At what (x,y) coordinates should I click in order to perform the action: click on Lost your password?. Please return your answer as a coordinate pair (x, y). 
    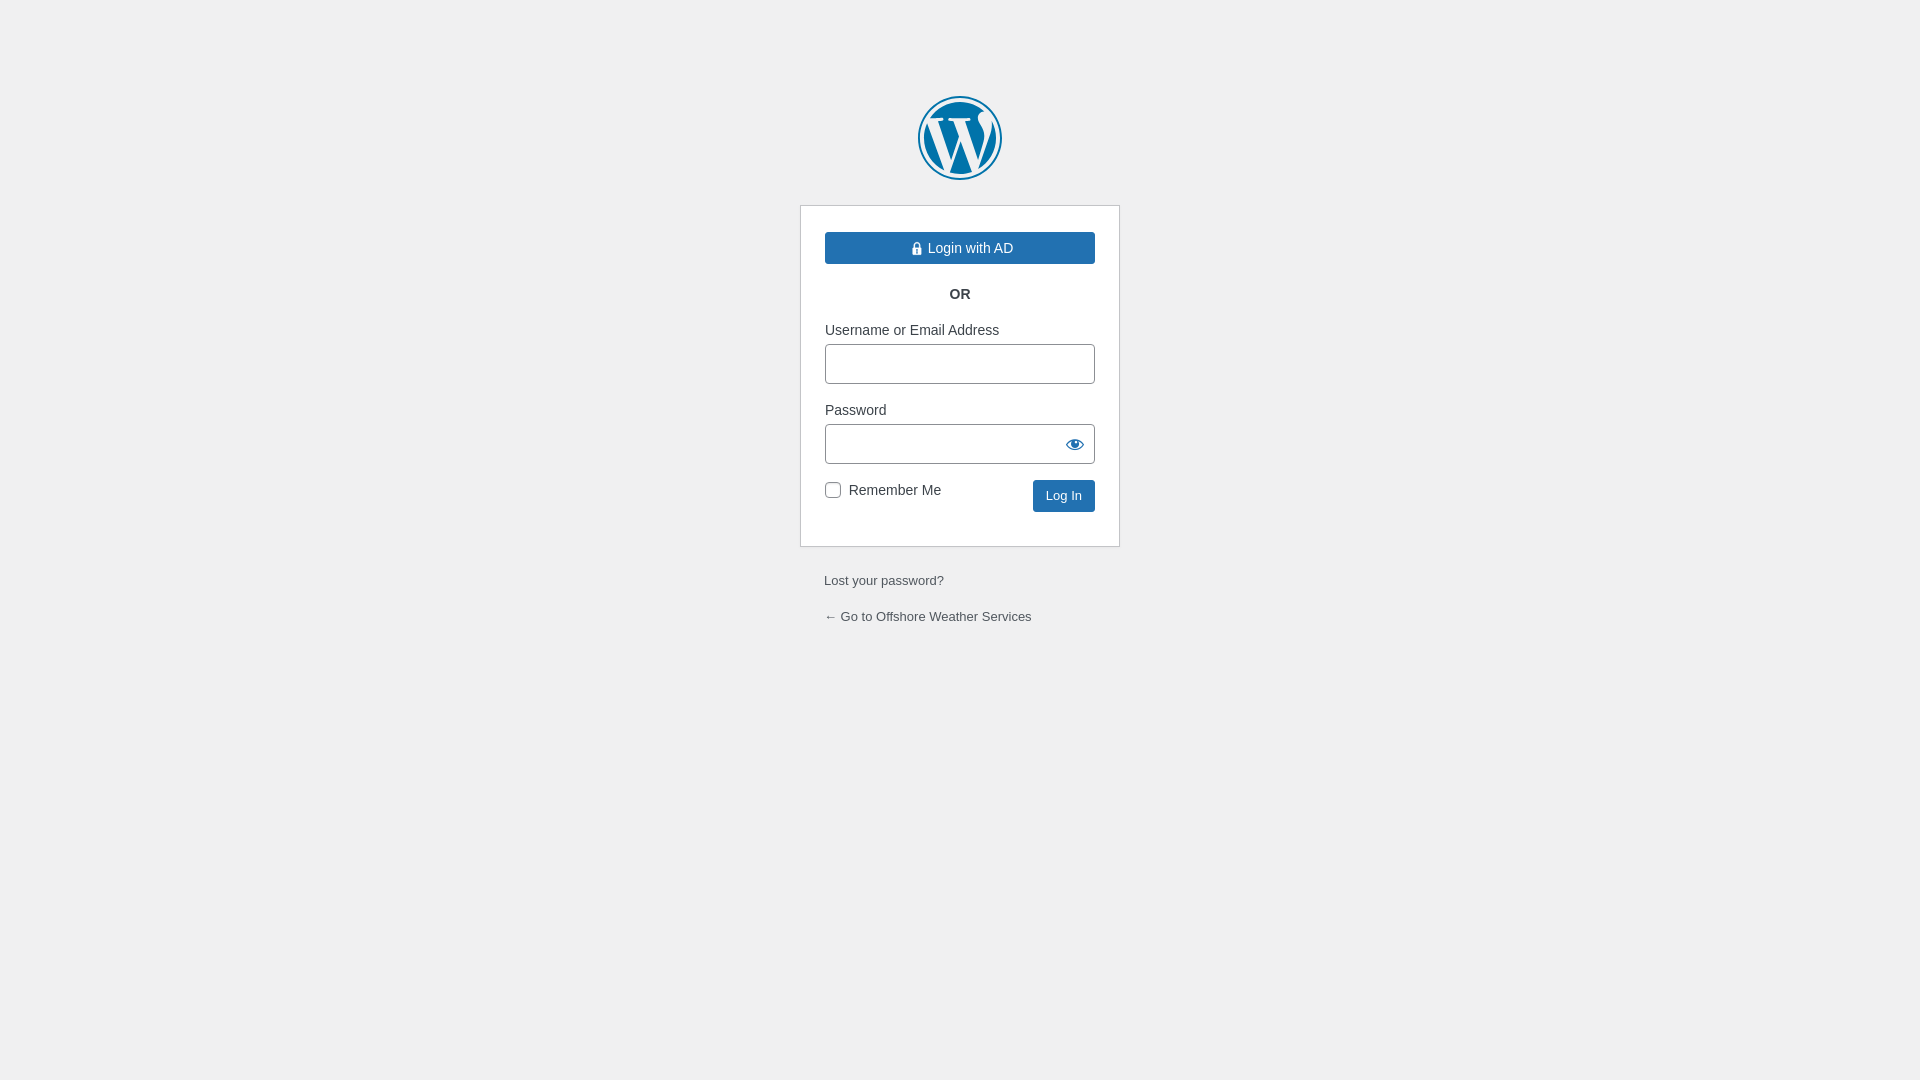
    Looking at the image, I should click on (884, 580).